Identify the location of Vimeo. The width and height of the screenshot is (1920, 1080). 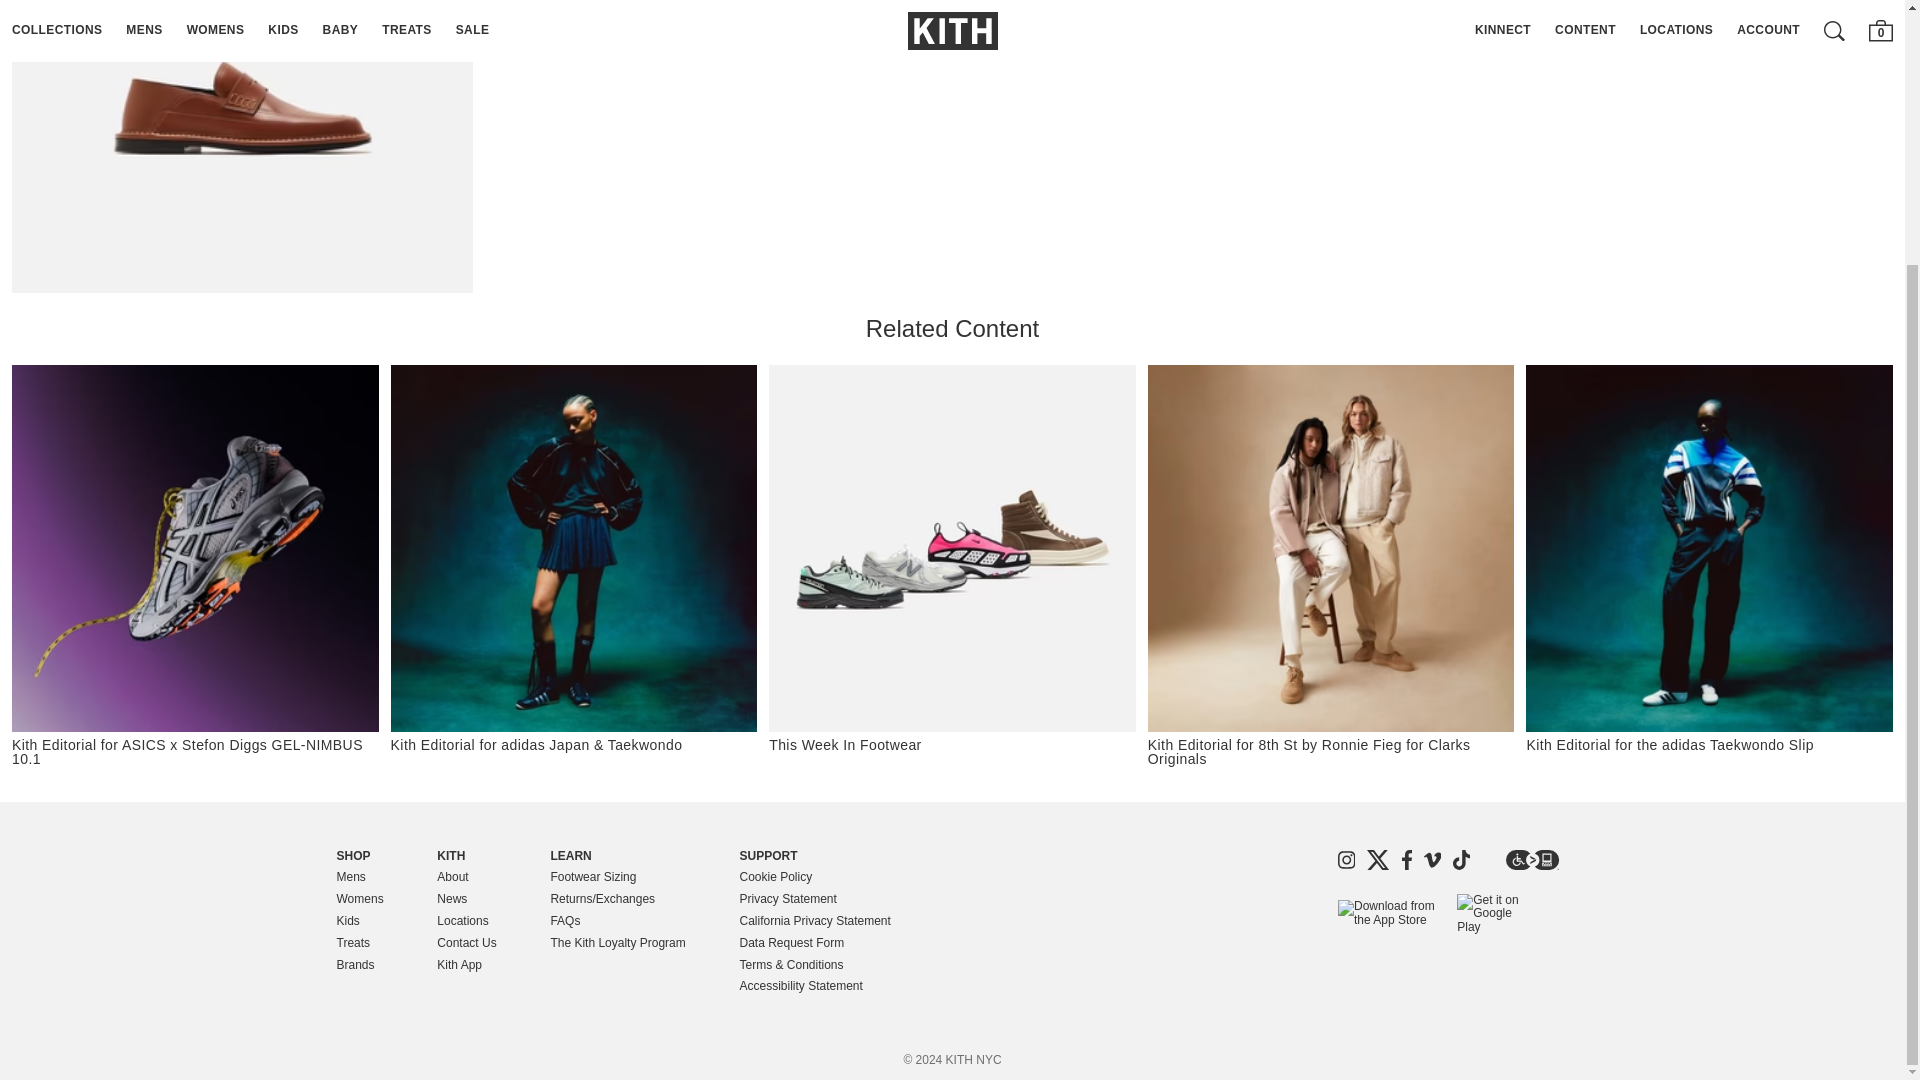
(1432, 860).